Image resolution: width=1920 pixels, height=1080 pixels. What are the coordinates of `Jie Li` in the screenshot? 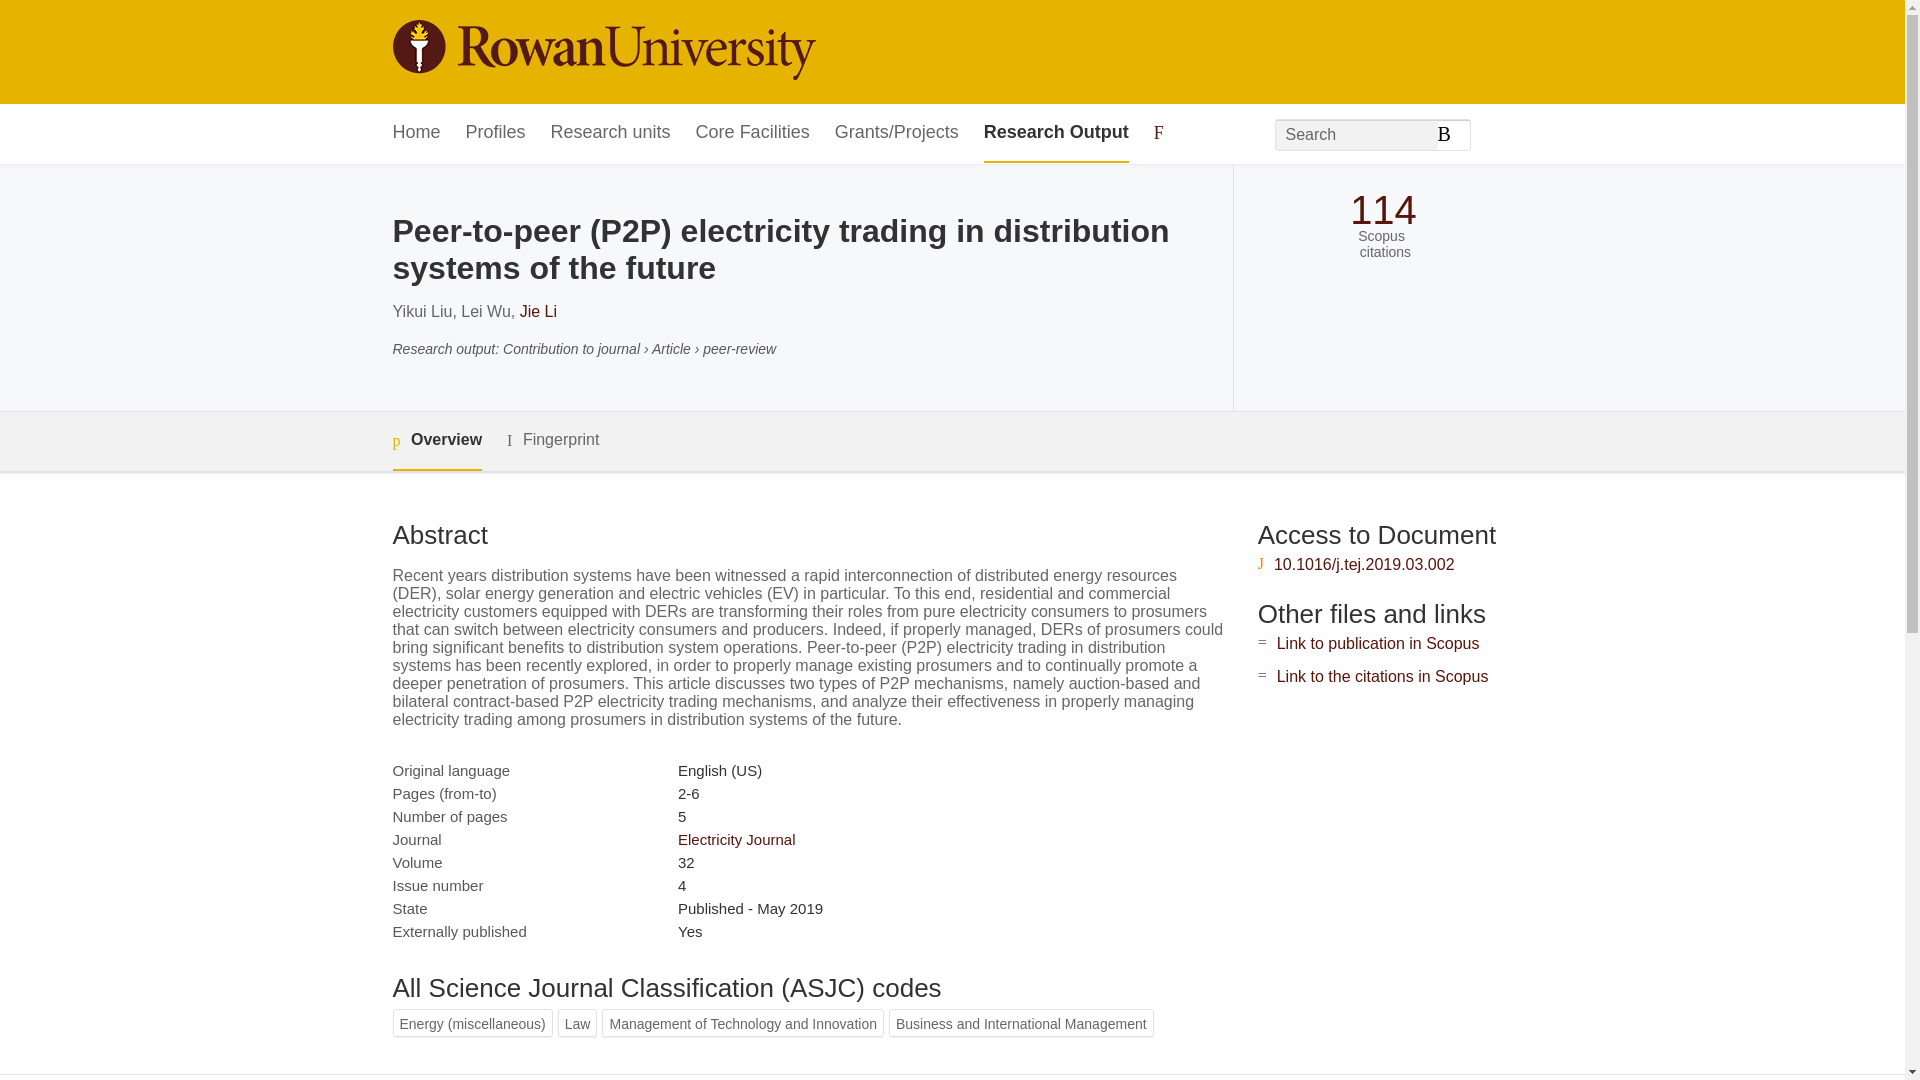 It's located at (538, 311).